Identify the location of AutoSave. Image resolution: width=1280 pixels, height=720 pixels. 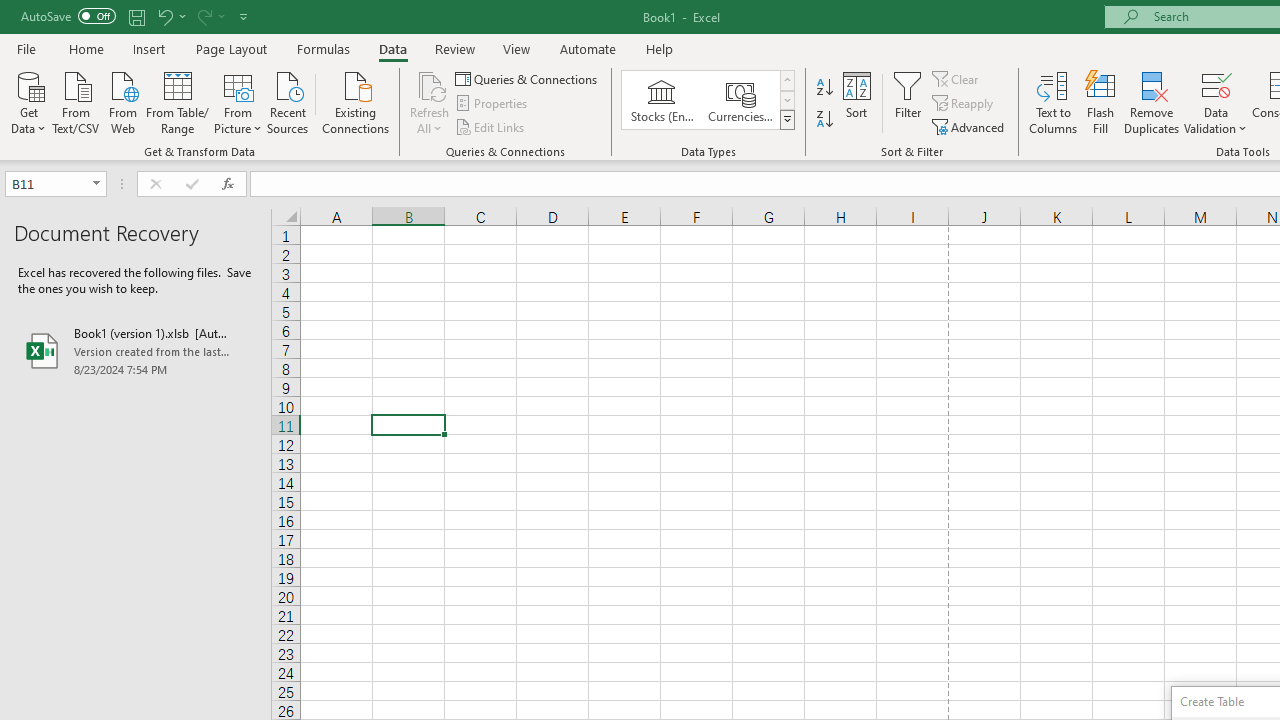
(68, 16).